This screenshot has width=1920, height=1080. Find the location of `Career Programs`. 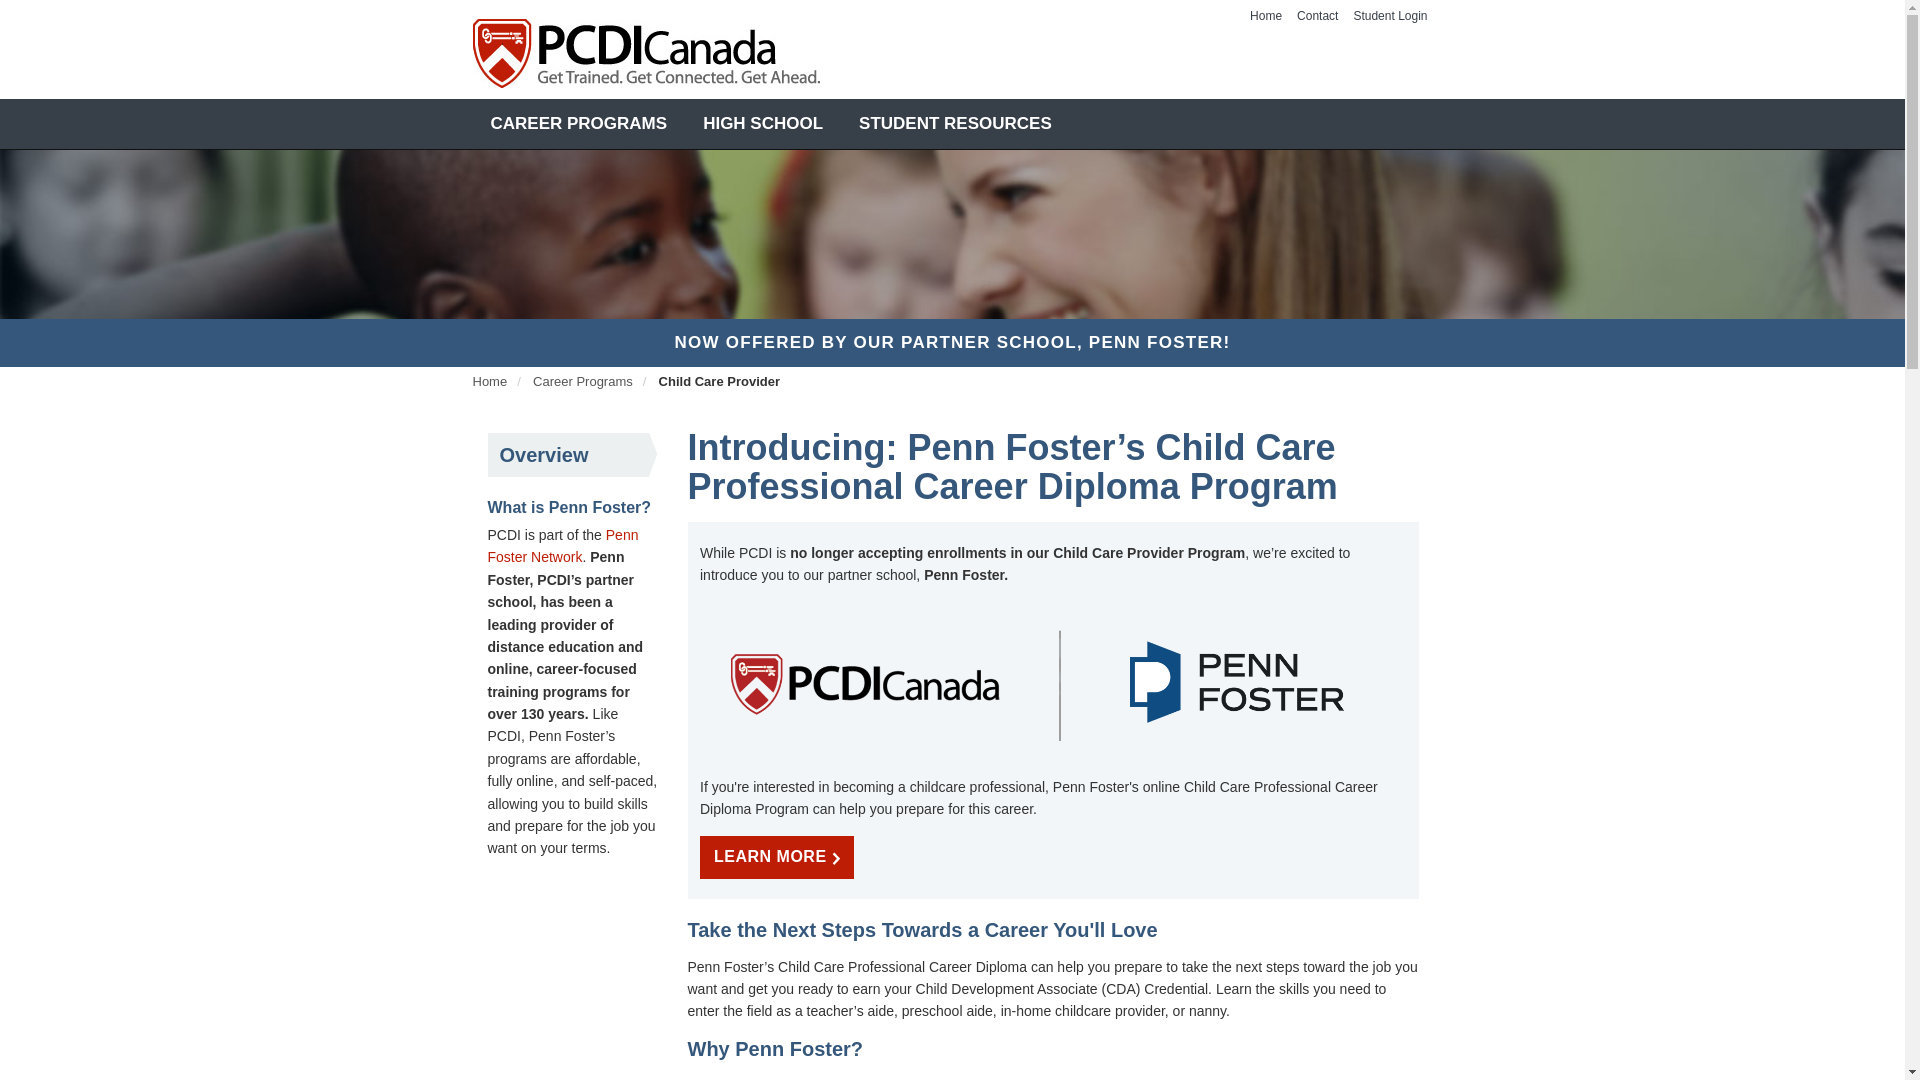

Career Programs is located at coordinates (583, 380).